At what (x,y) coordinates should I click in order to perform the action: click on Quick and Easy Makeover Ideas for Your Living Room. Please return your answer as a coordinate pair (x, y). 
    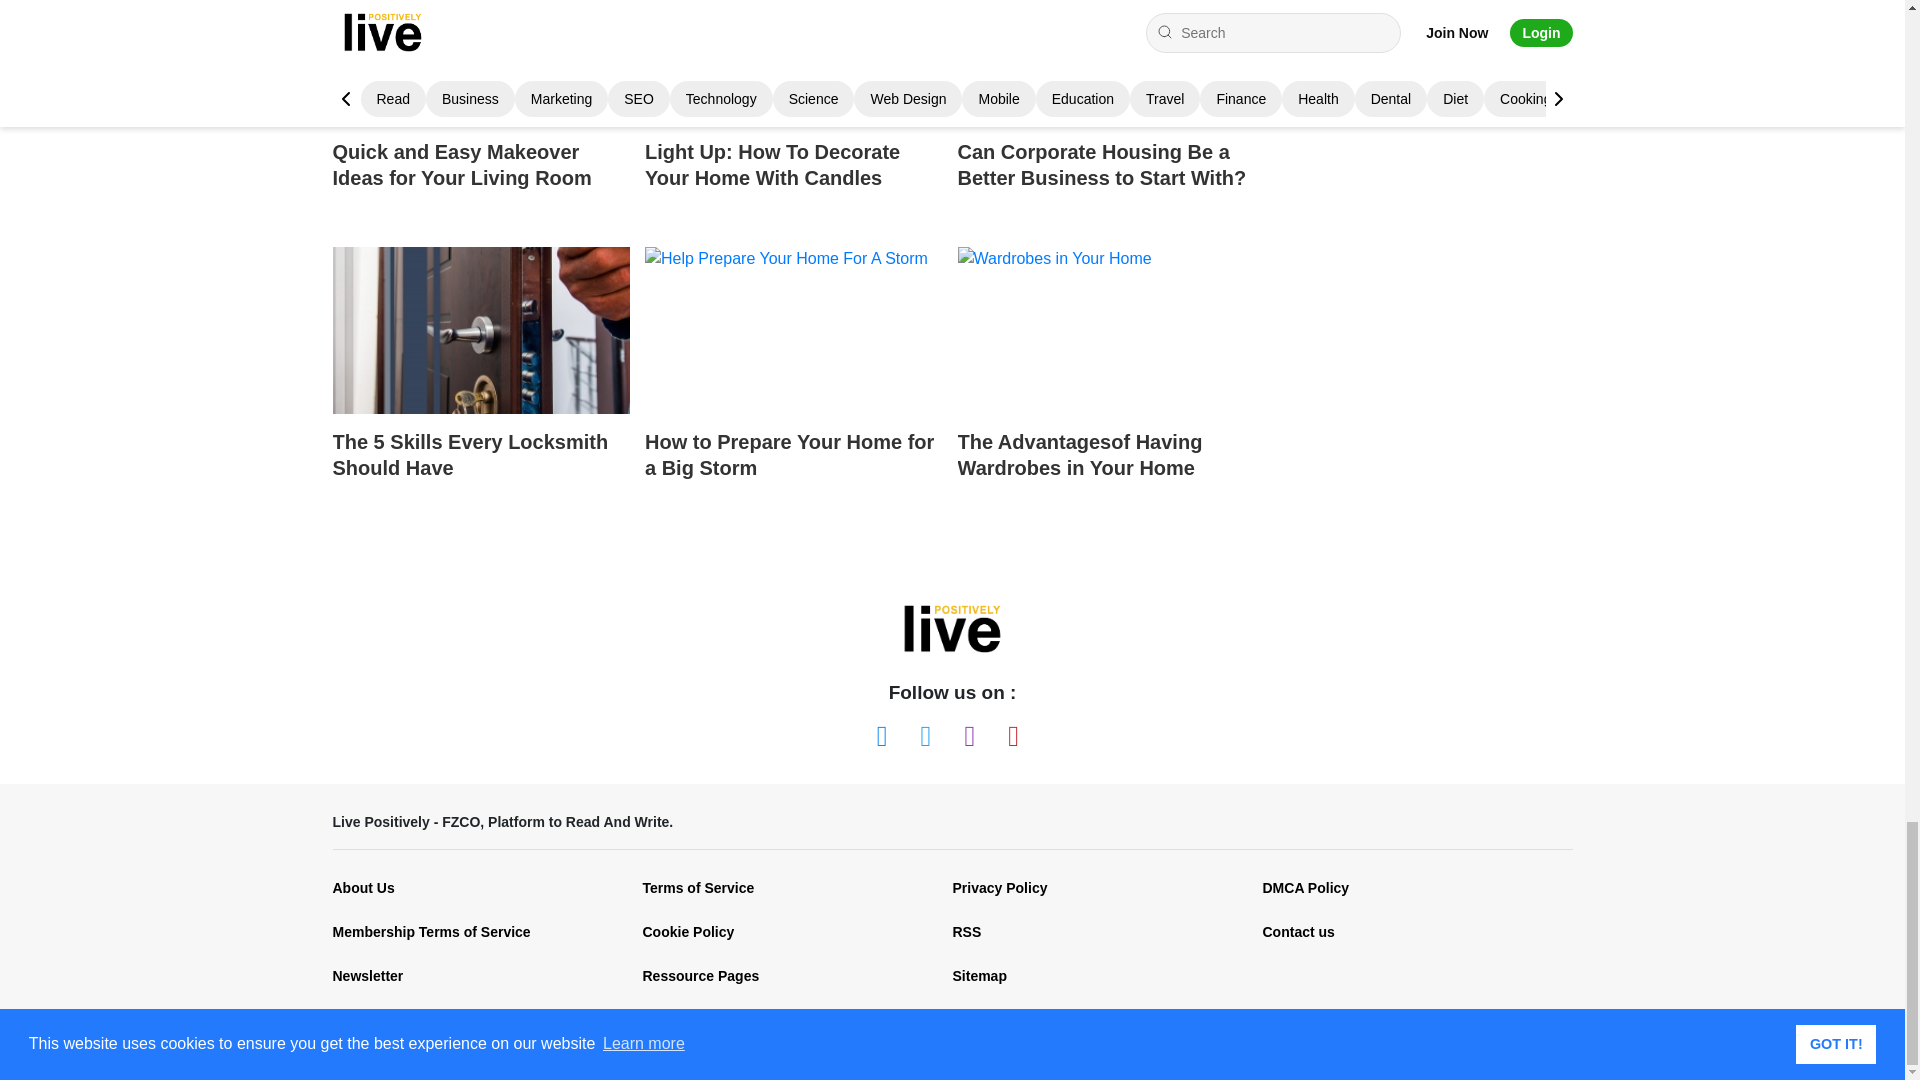
    Looking at the image, I should click on (480, 113).